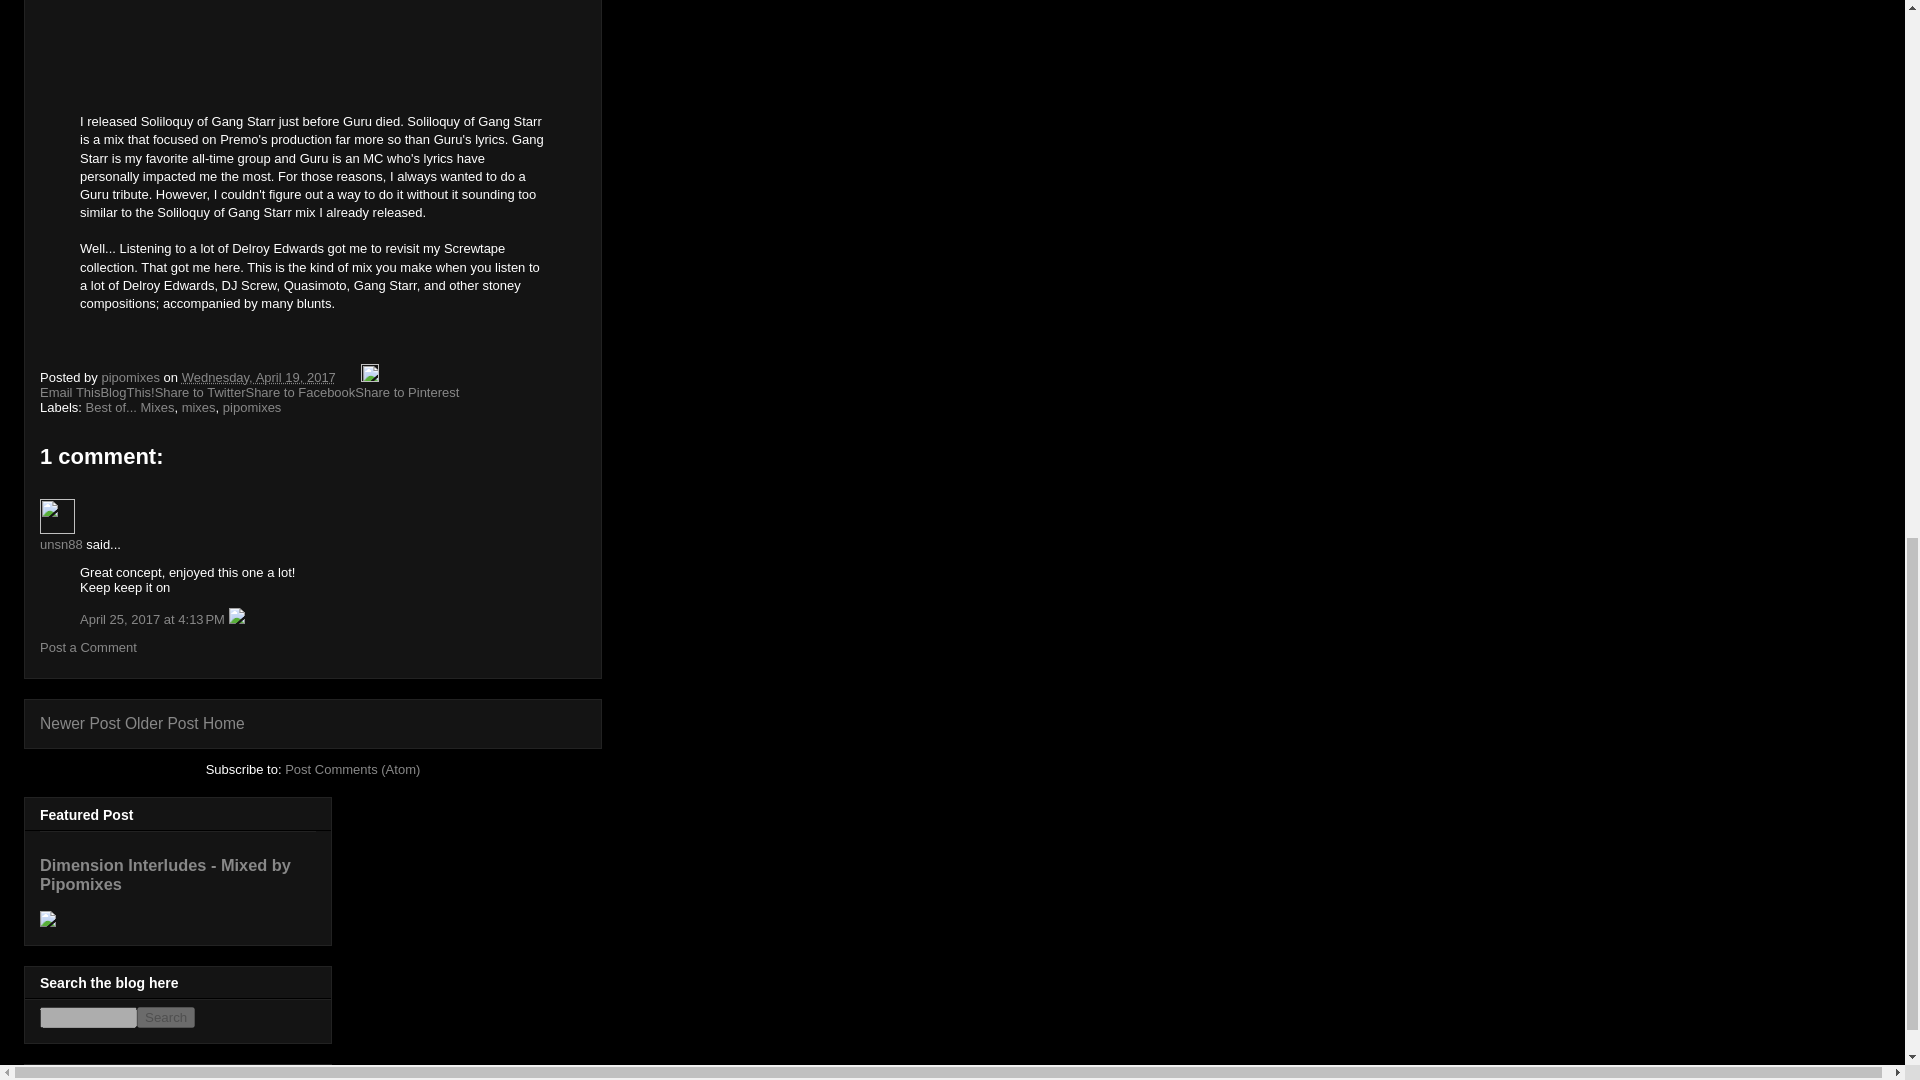 The width and height of the screenshot is (1920, 1080). What do you see at coordinates (88, 1017) in the screenshot?
I see `search` at bounding box center [88, 1017].